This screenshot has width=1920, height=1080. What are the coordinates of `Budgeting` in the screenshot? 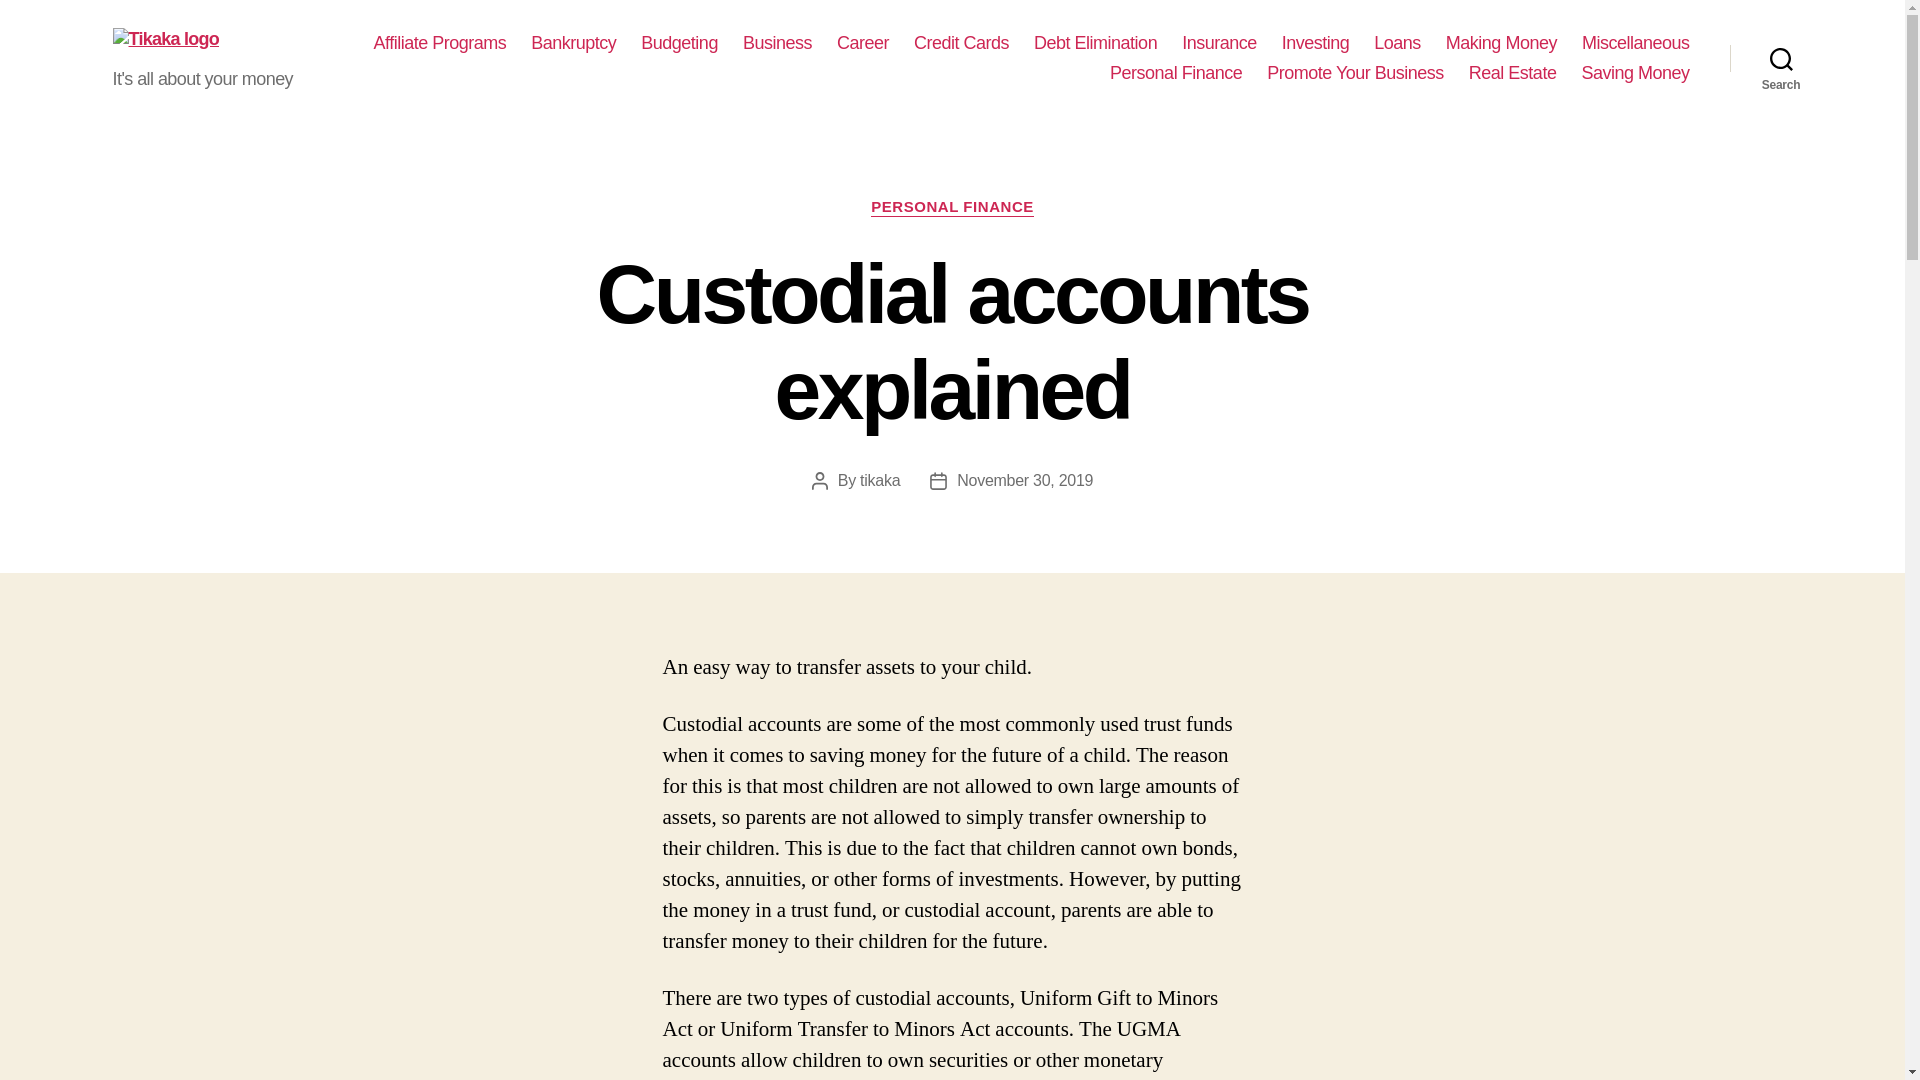 It's located at (680, 44).